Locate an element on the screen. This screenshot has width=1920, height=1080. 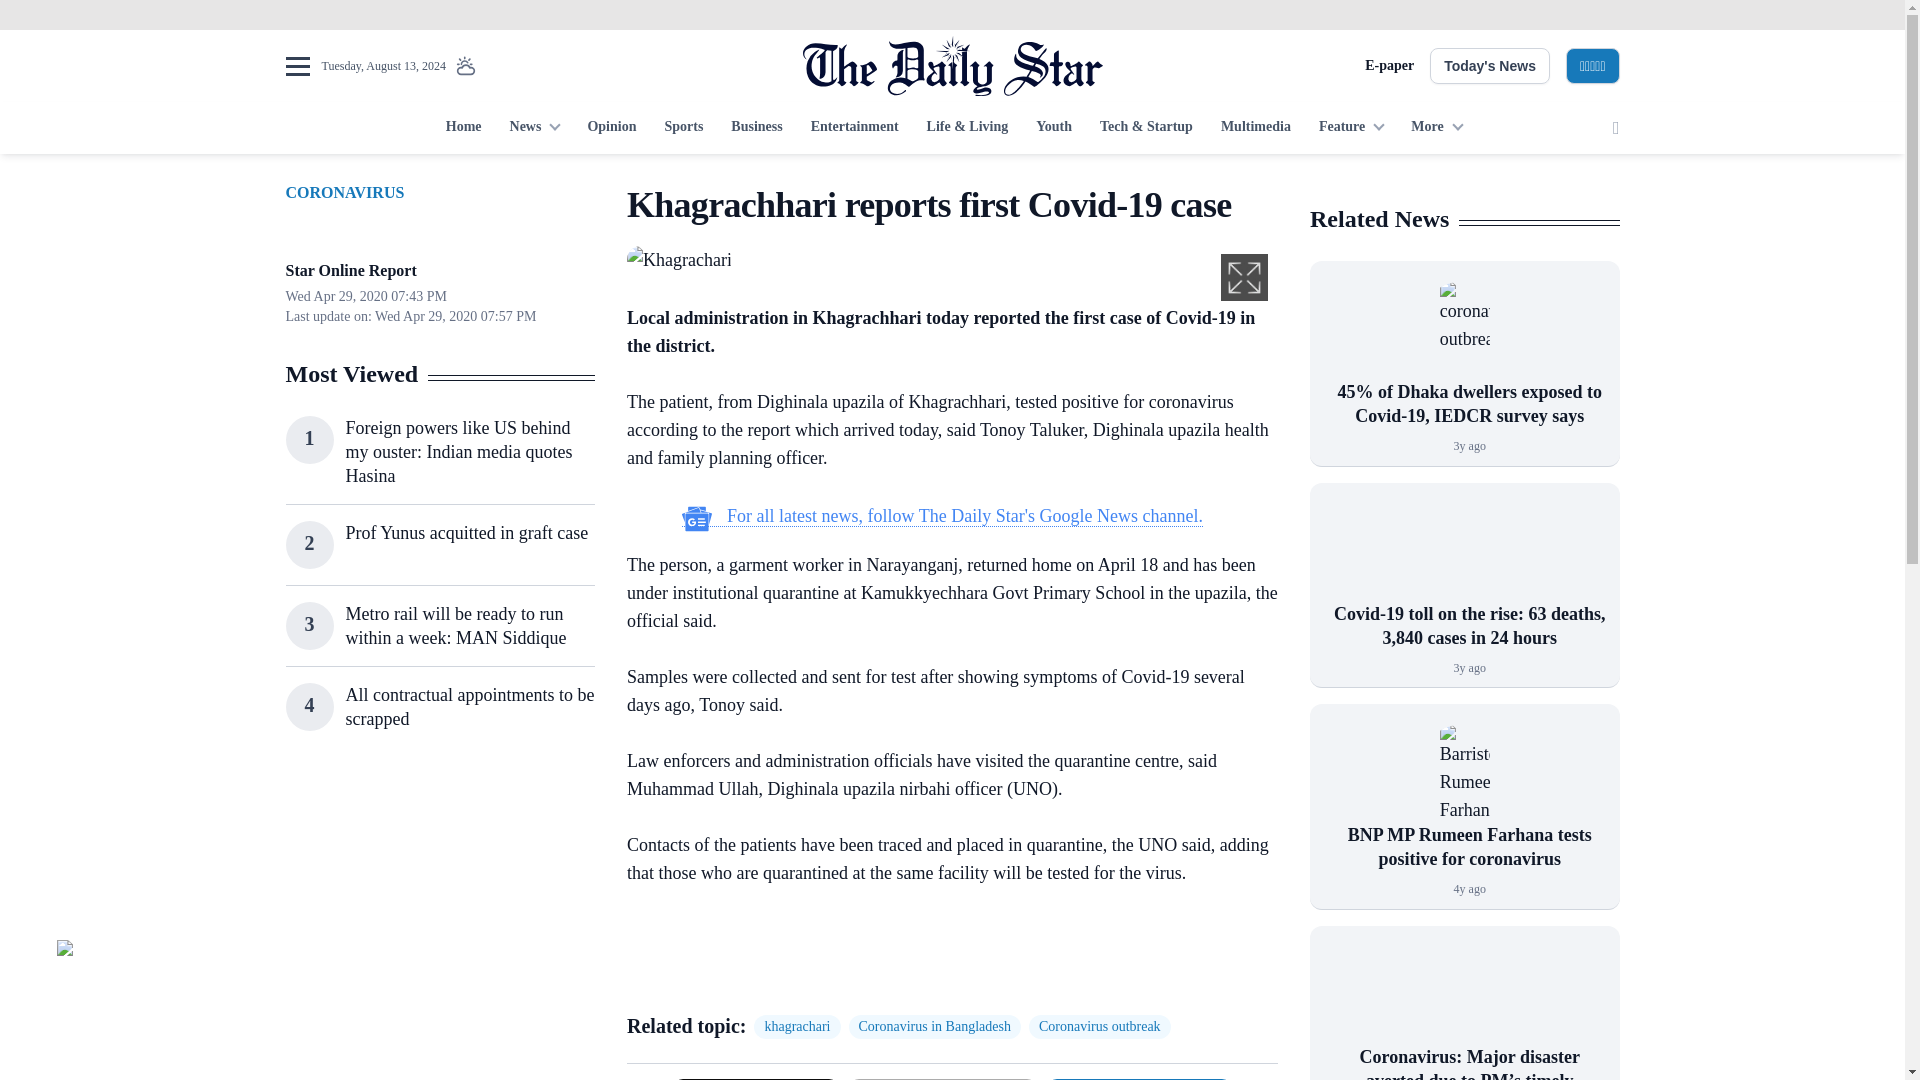
Khagrachari is located at coordinates (679, 260).